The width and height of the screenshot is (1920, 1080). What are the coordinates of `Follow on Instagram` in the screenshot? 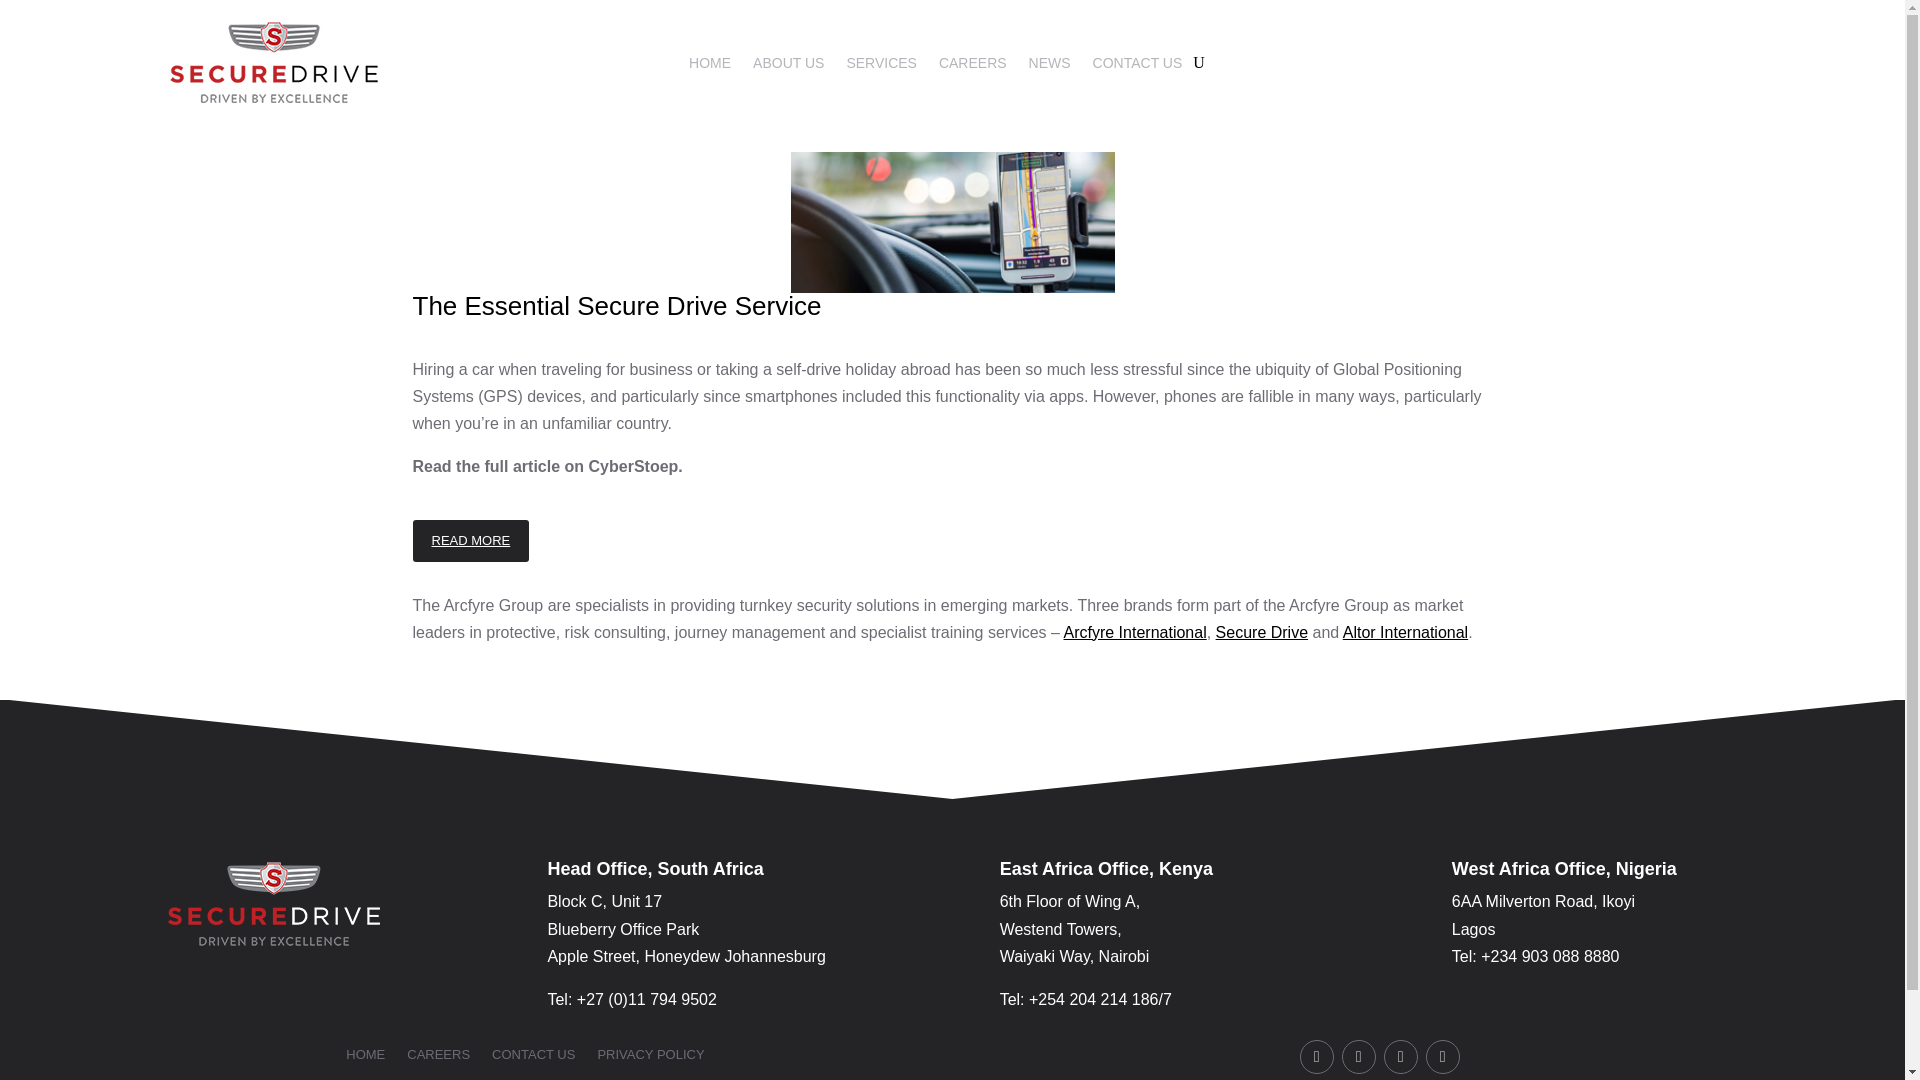 It's located at (1359, 1056).